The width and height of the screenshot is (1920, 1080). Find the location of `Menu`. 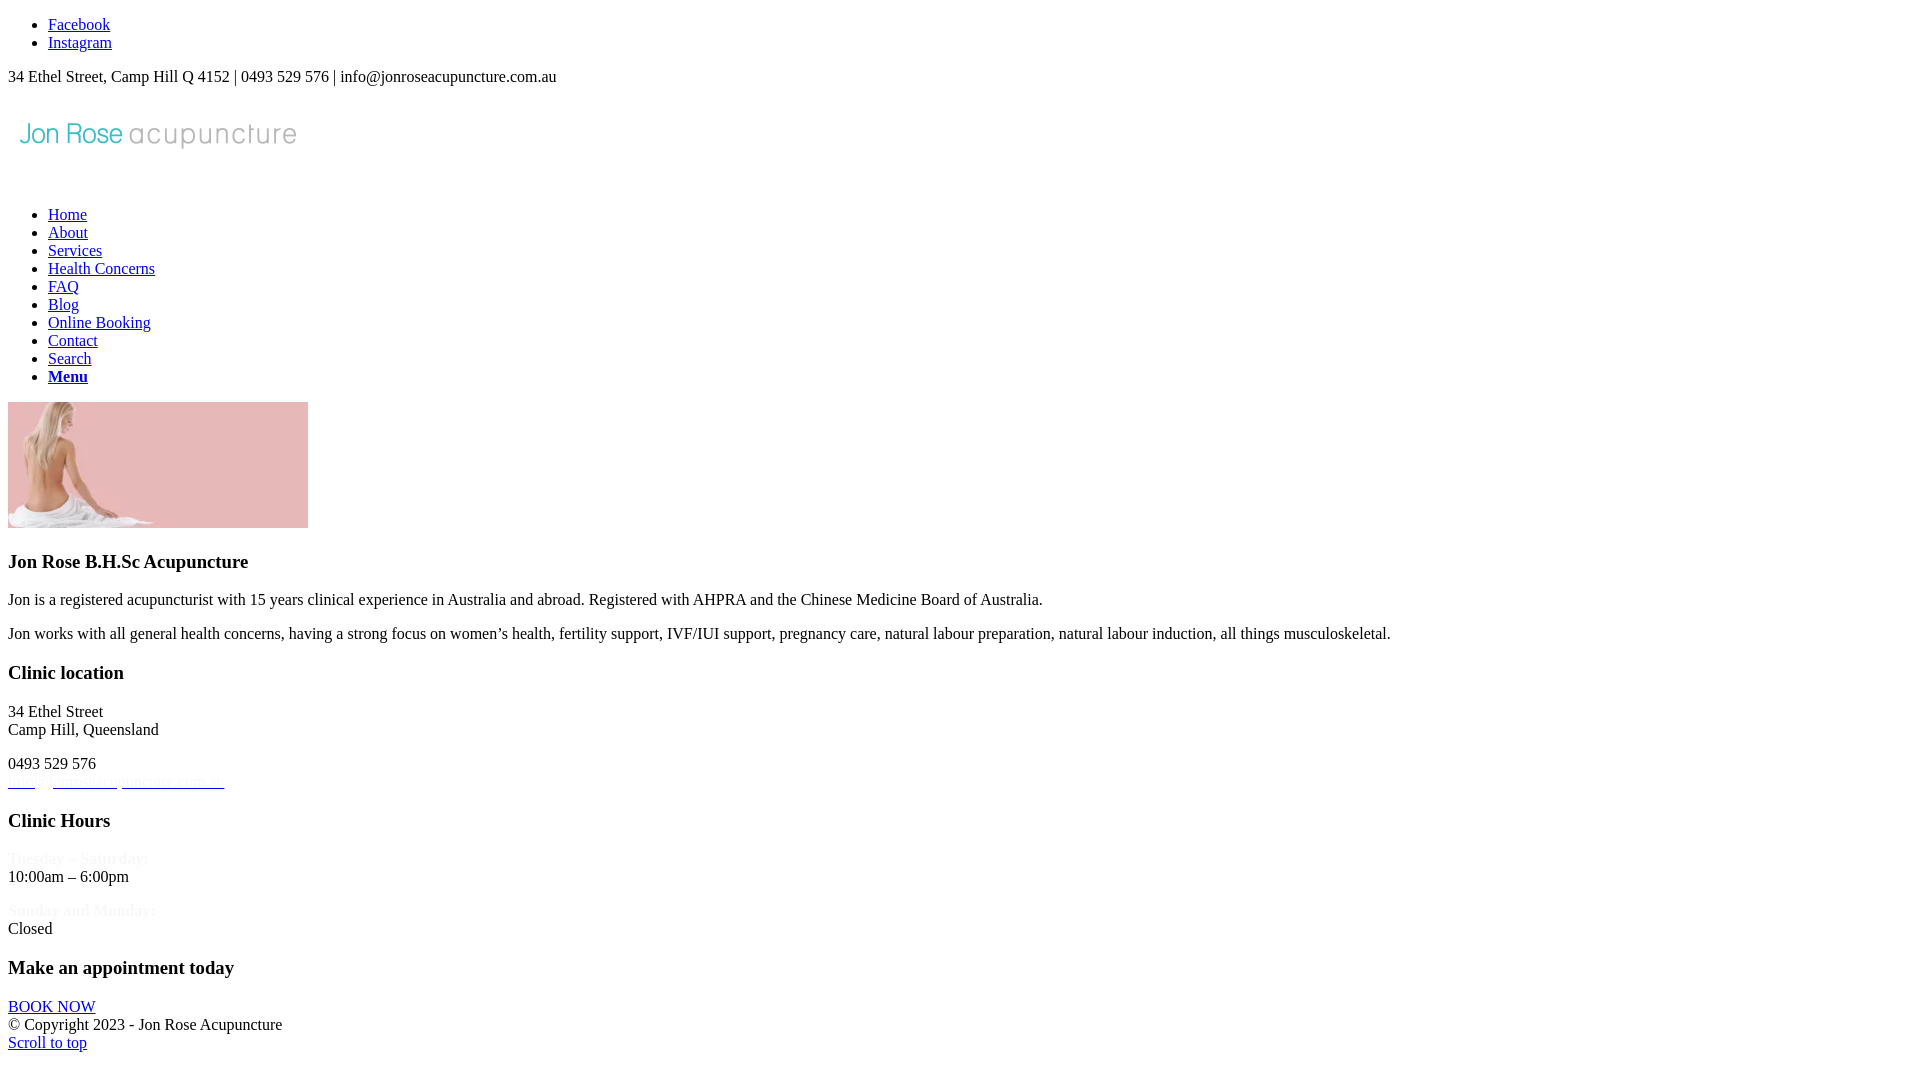

Menu is located at coordinates (68, 376).